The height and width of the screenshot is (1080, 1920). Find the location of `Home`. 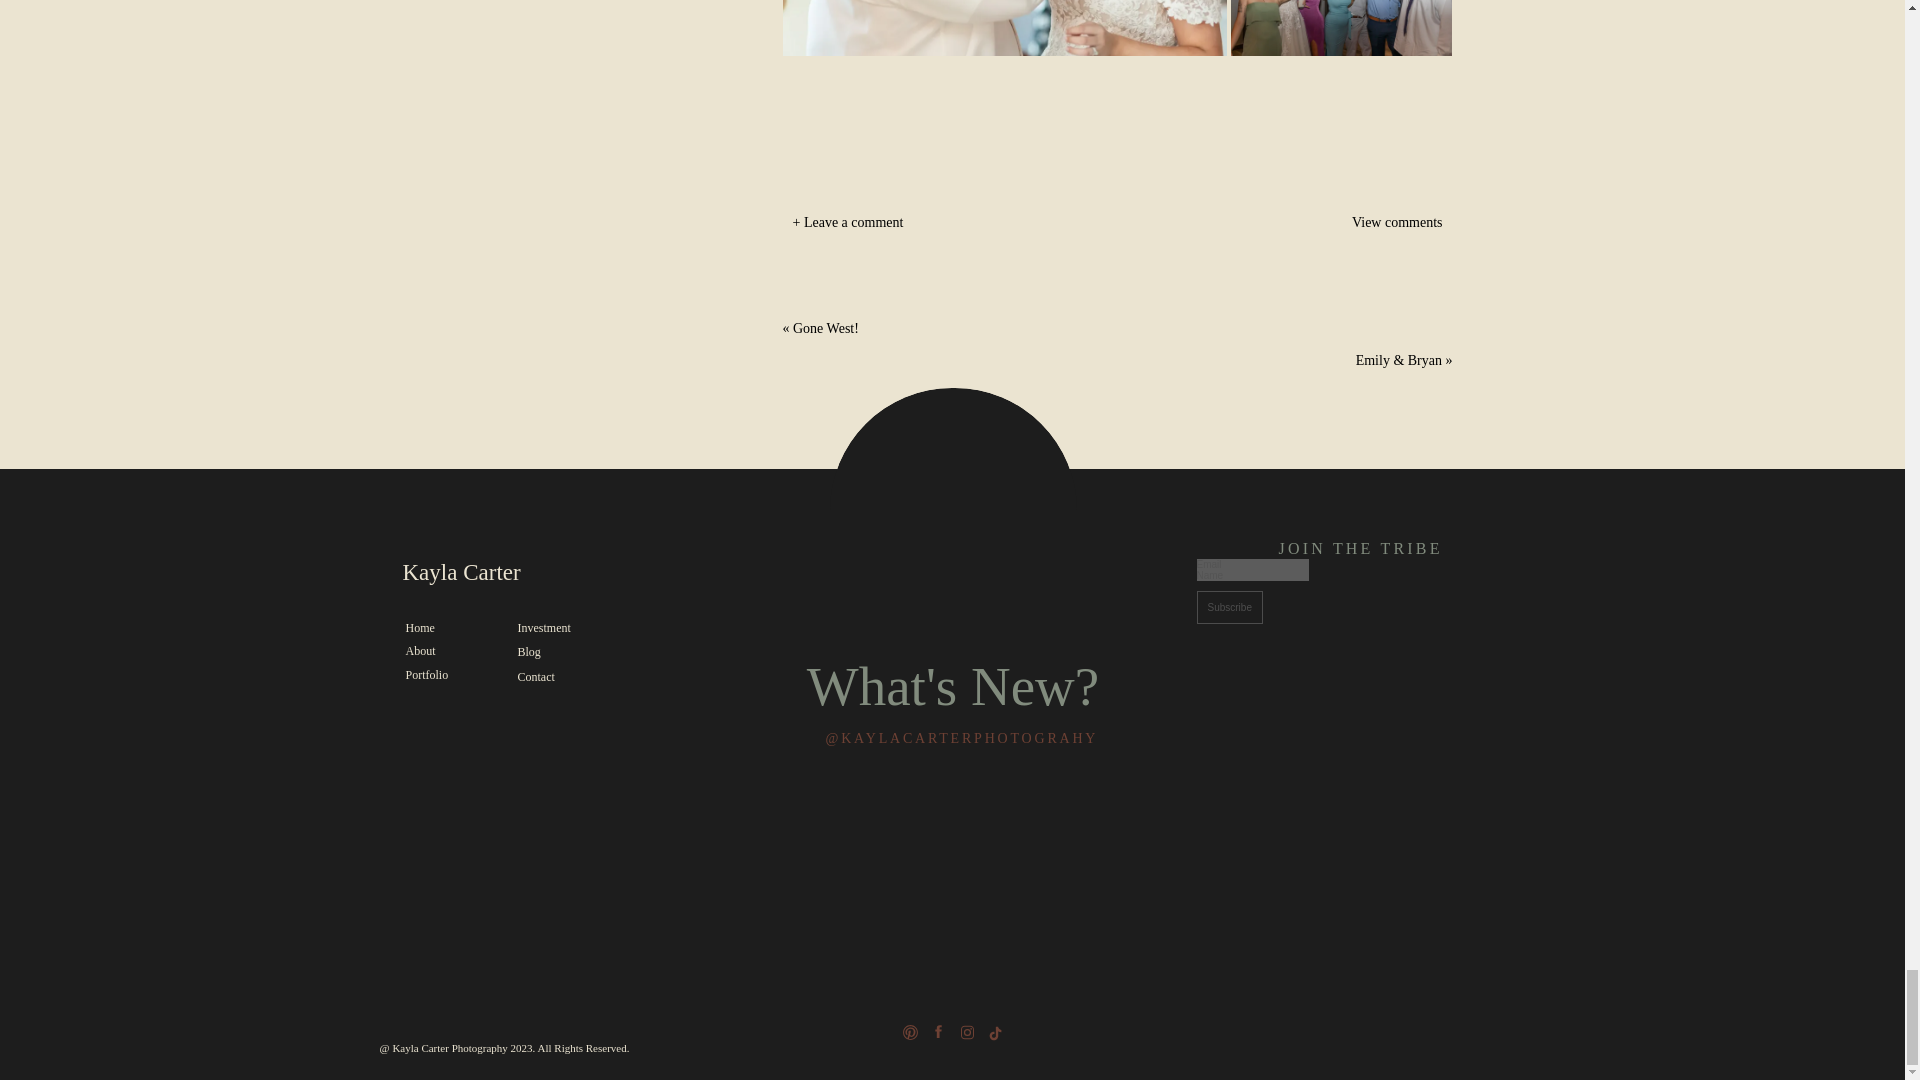

Home is located at coordinates (448, 628).